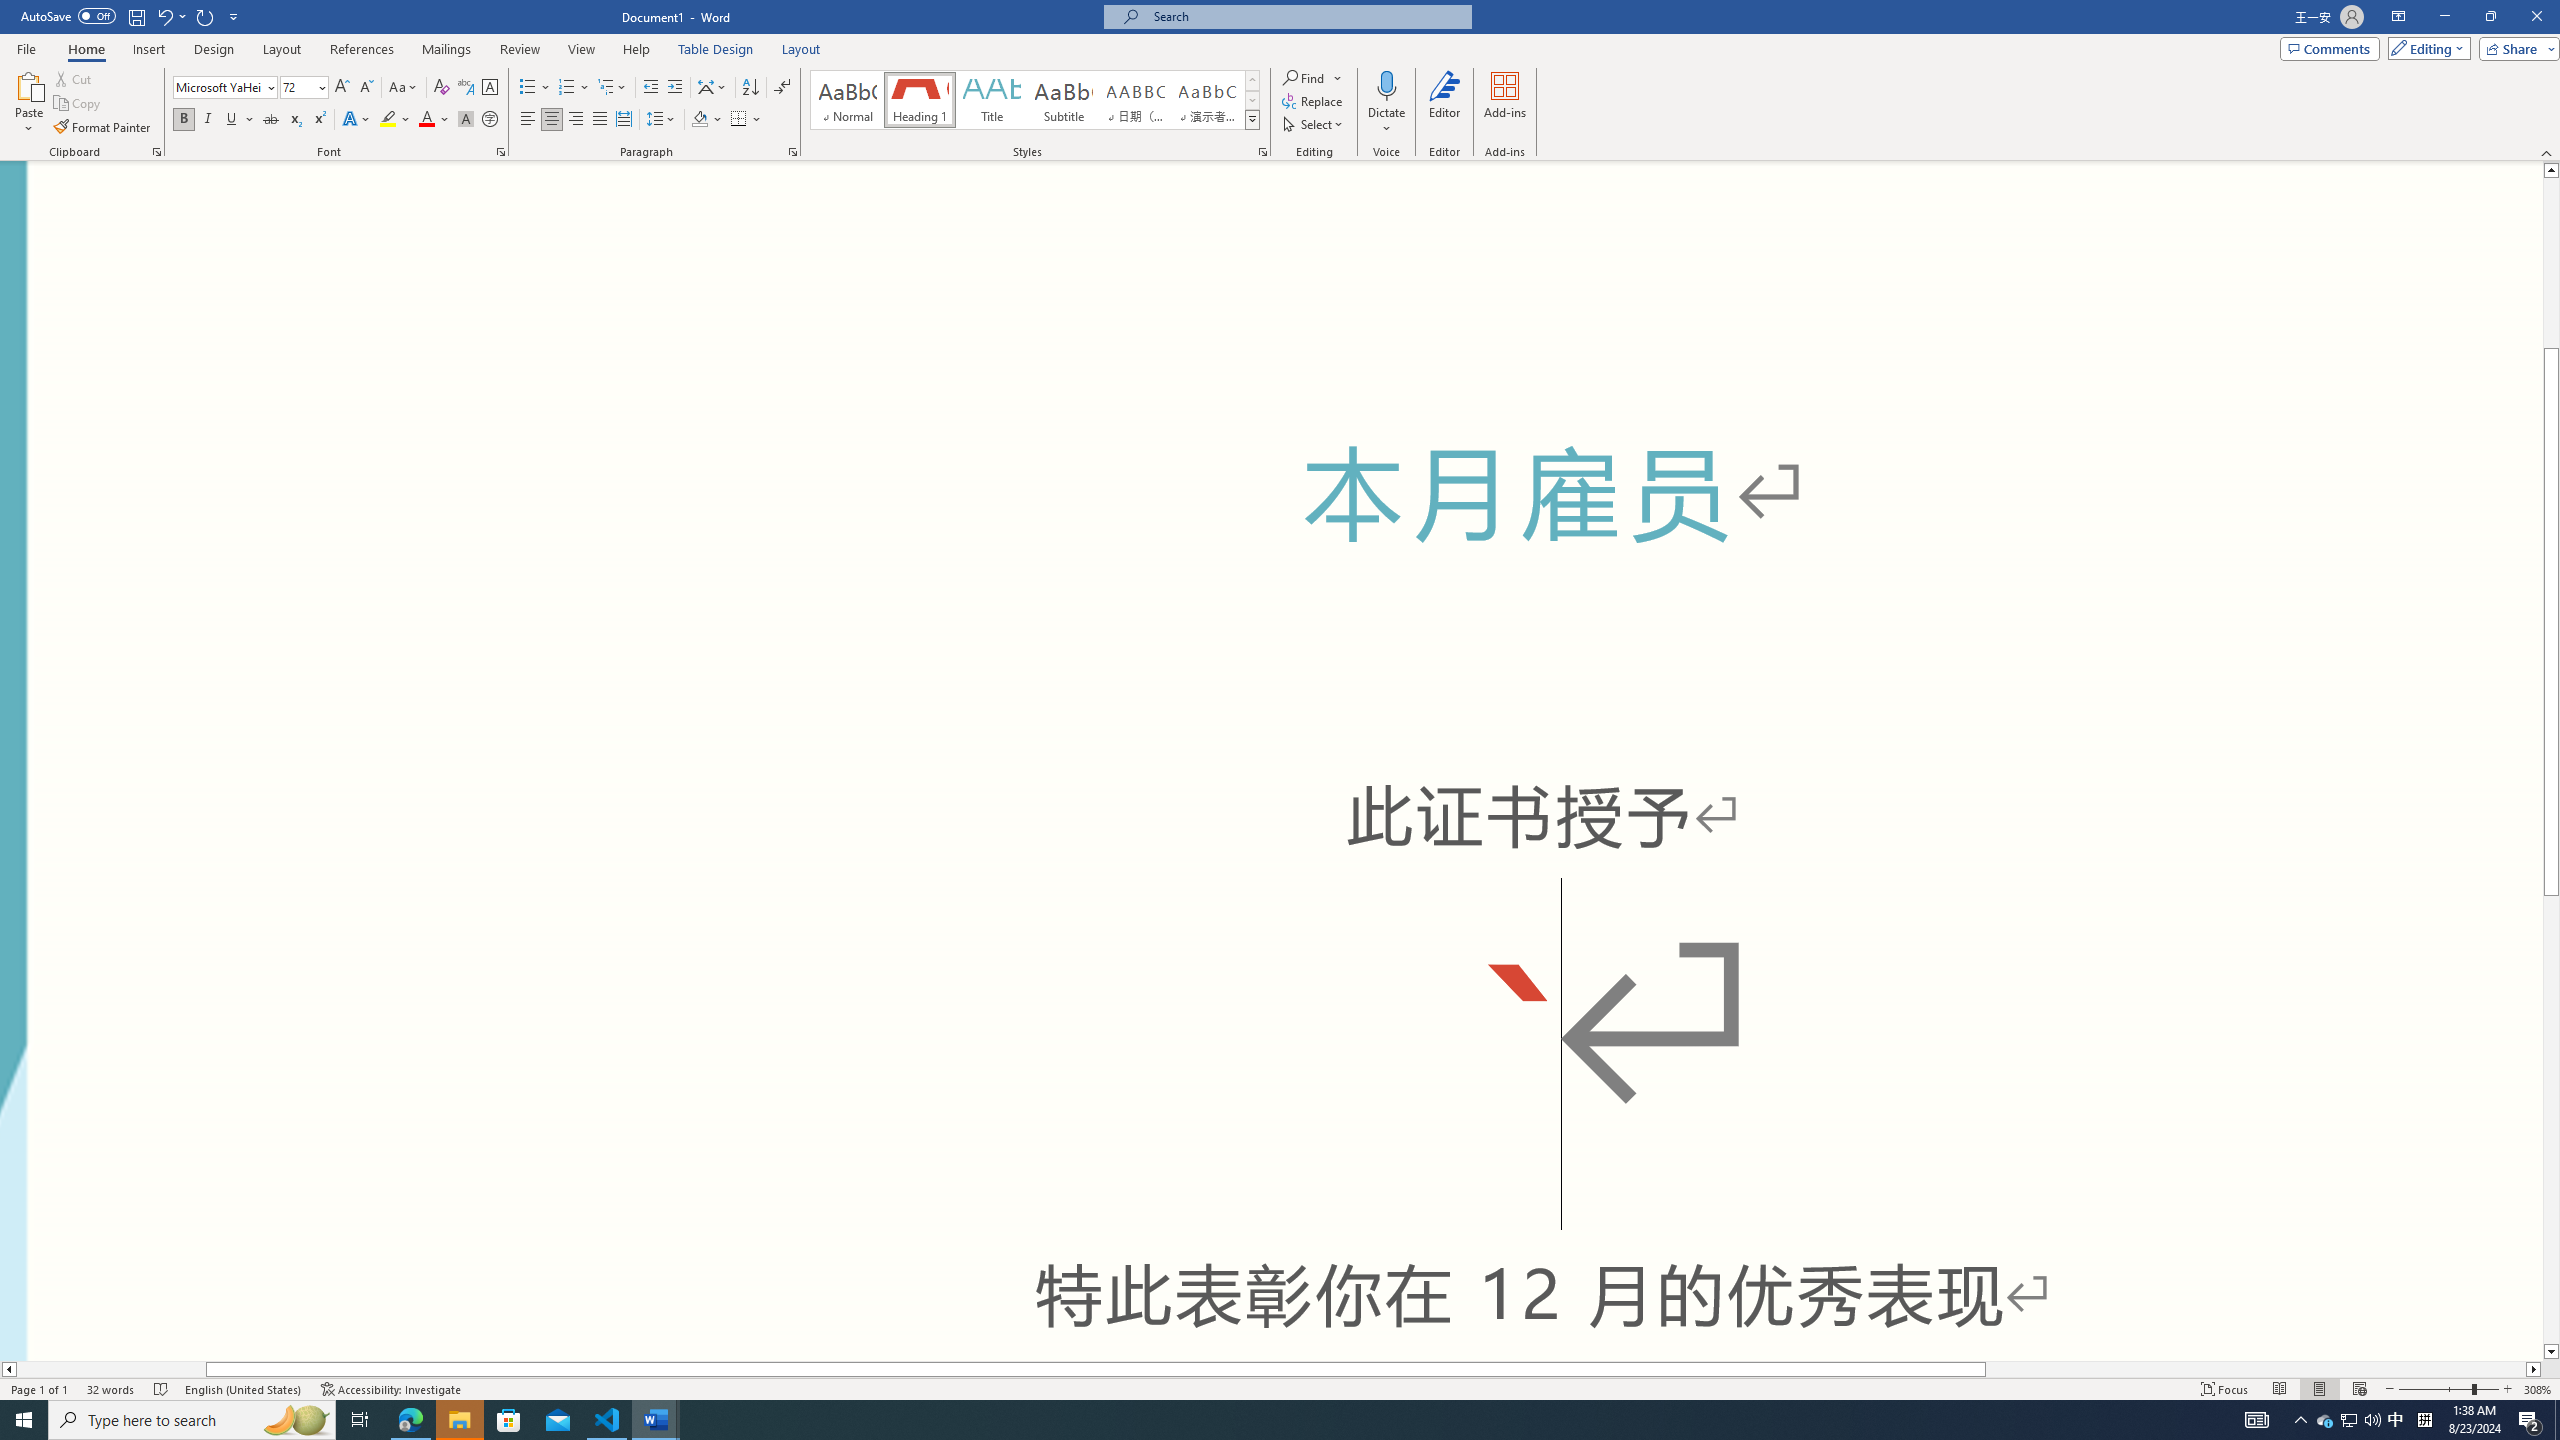 The image size is (2560, 1440). What do you see at coordinates (68, 16) in the screenshot?
I see `AutoSave` at bounding box center [68, 16].